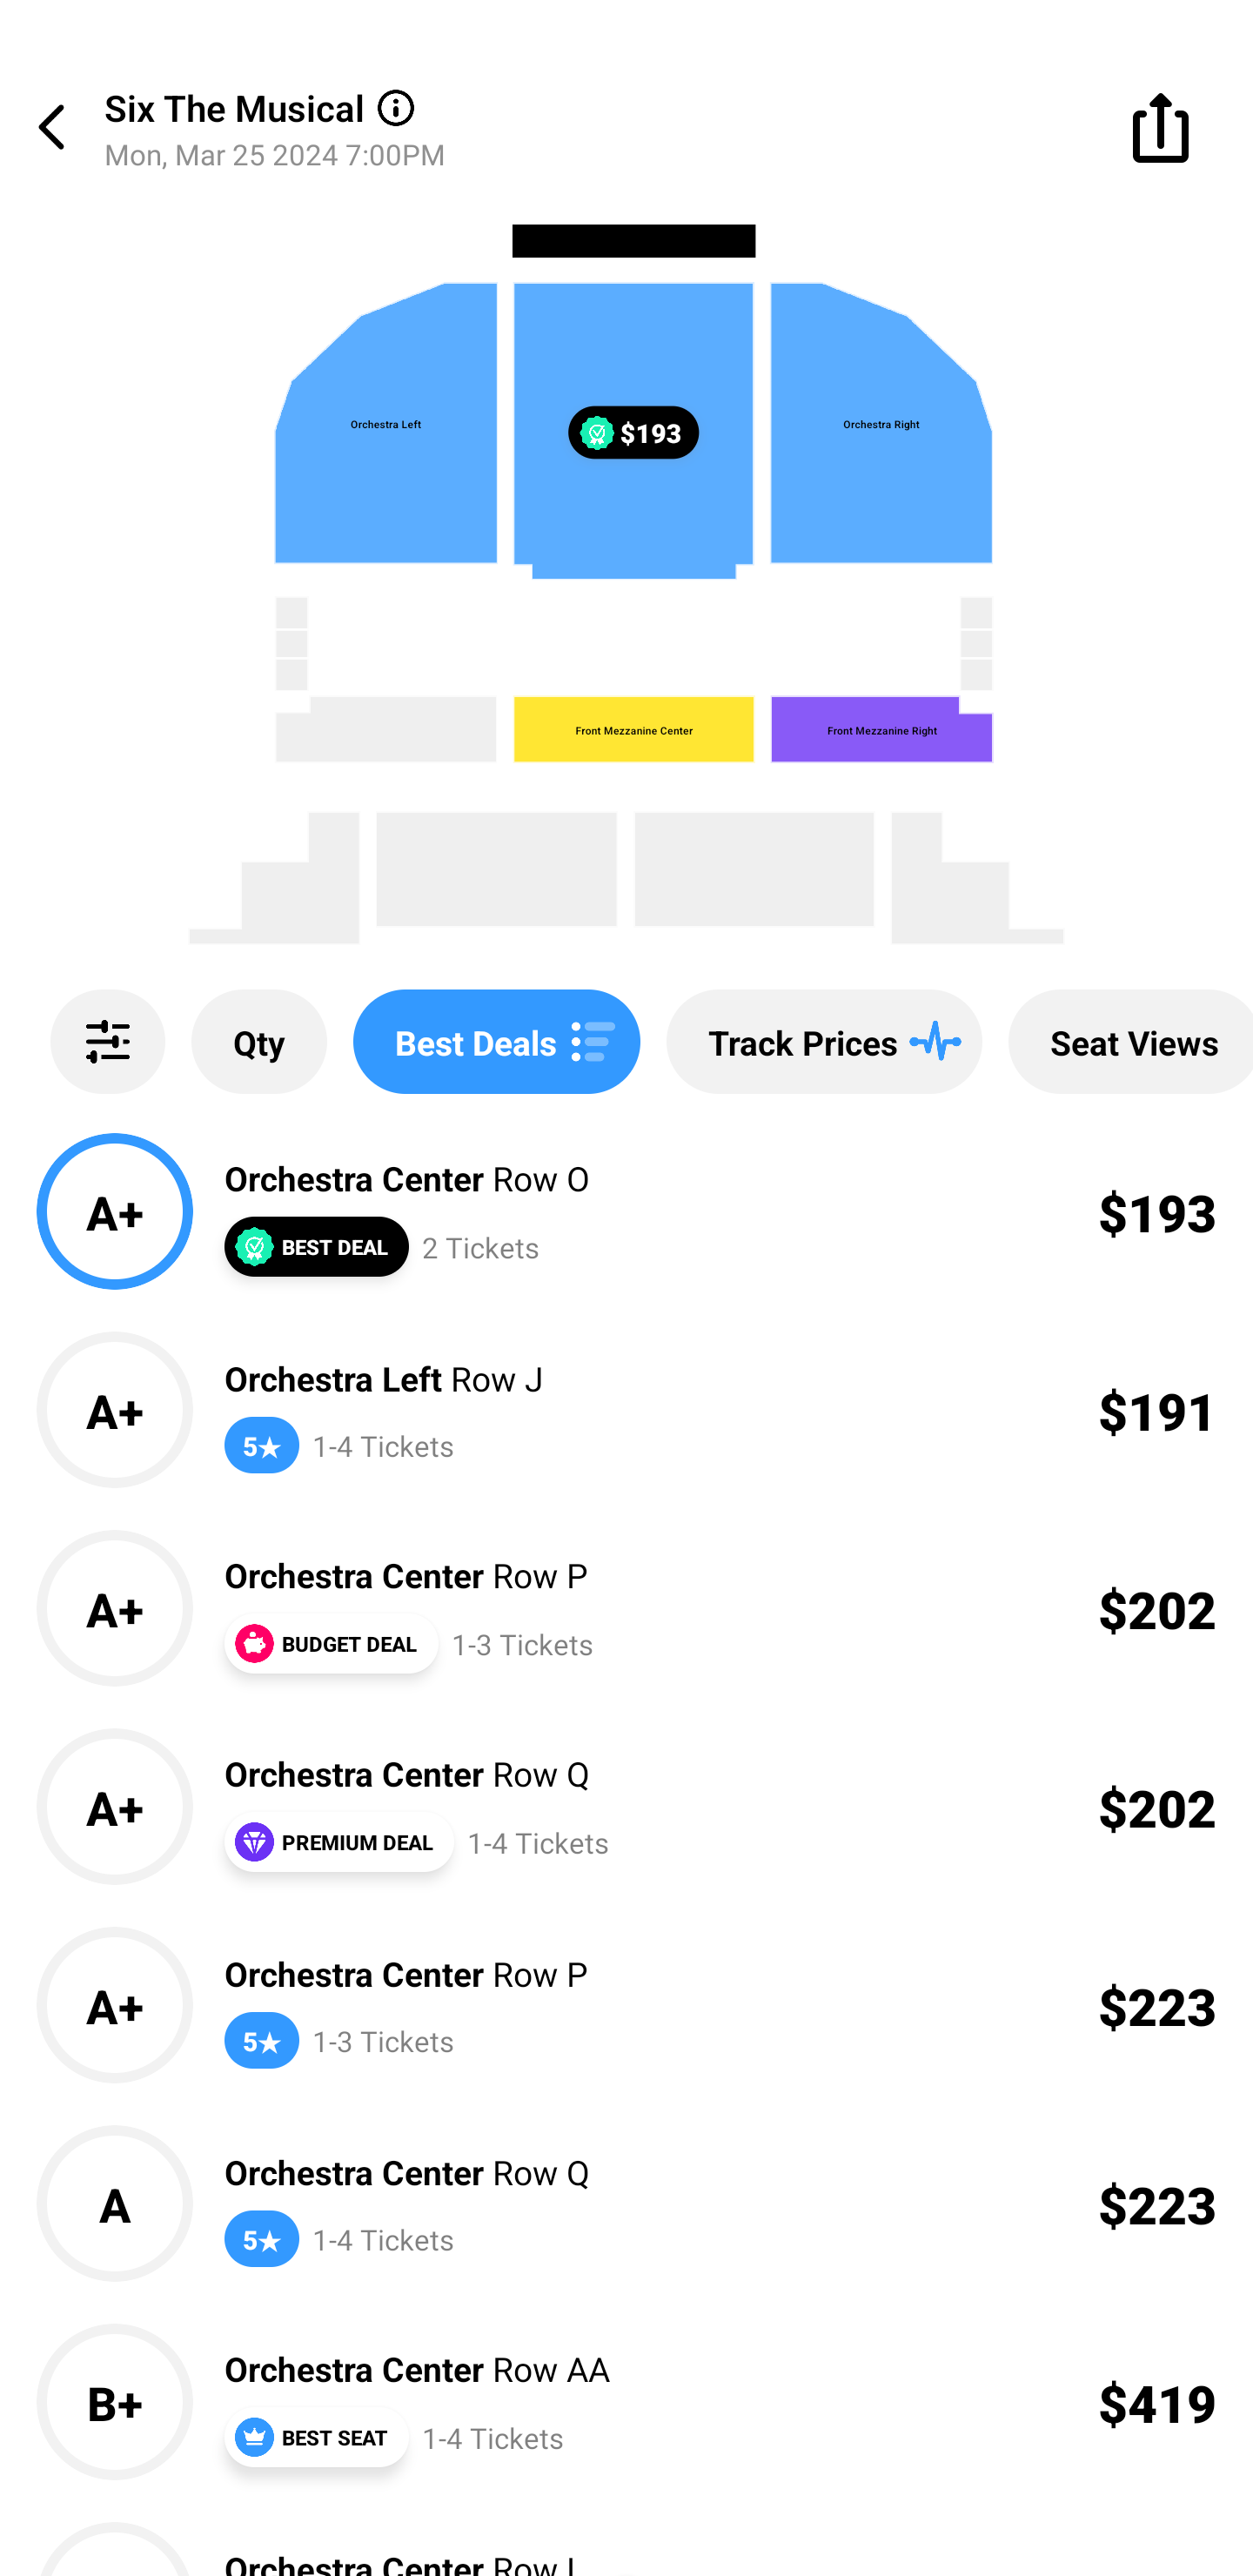 Image resolution: width=1253 pixels, height=2576 pixels. I want to click on BEST SEAT, so click(316, 2437).